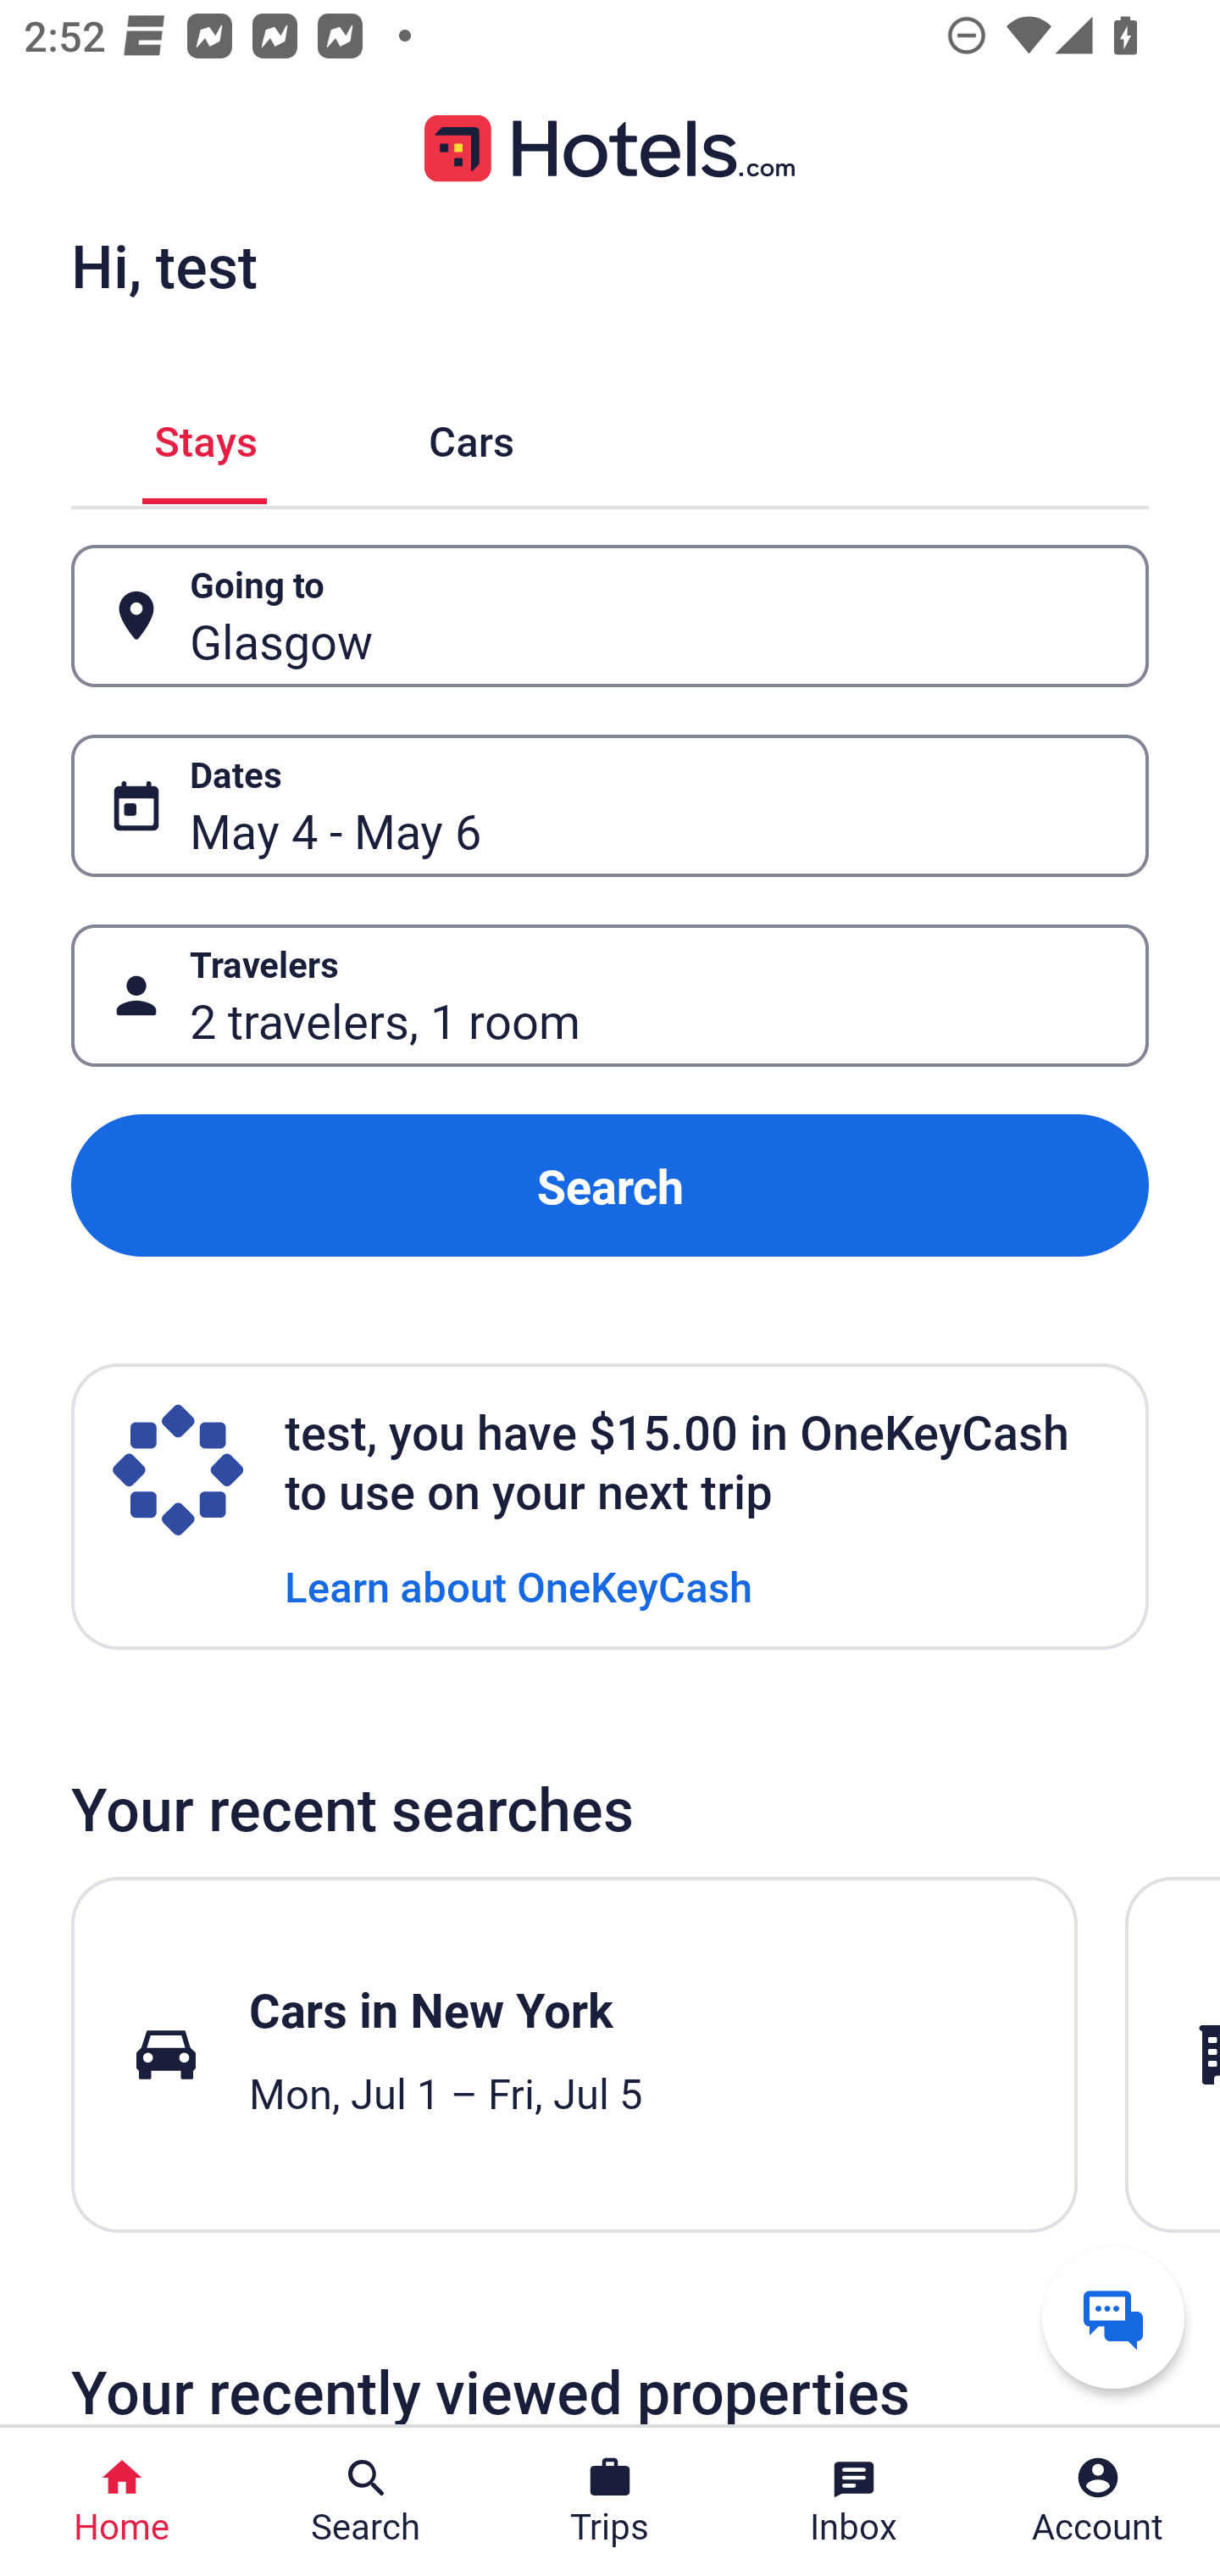  Describe the element at coordinates (1113, 2317) in the screenshot. I see `Get help from a virtual agent` at that location.